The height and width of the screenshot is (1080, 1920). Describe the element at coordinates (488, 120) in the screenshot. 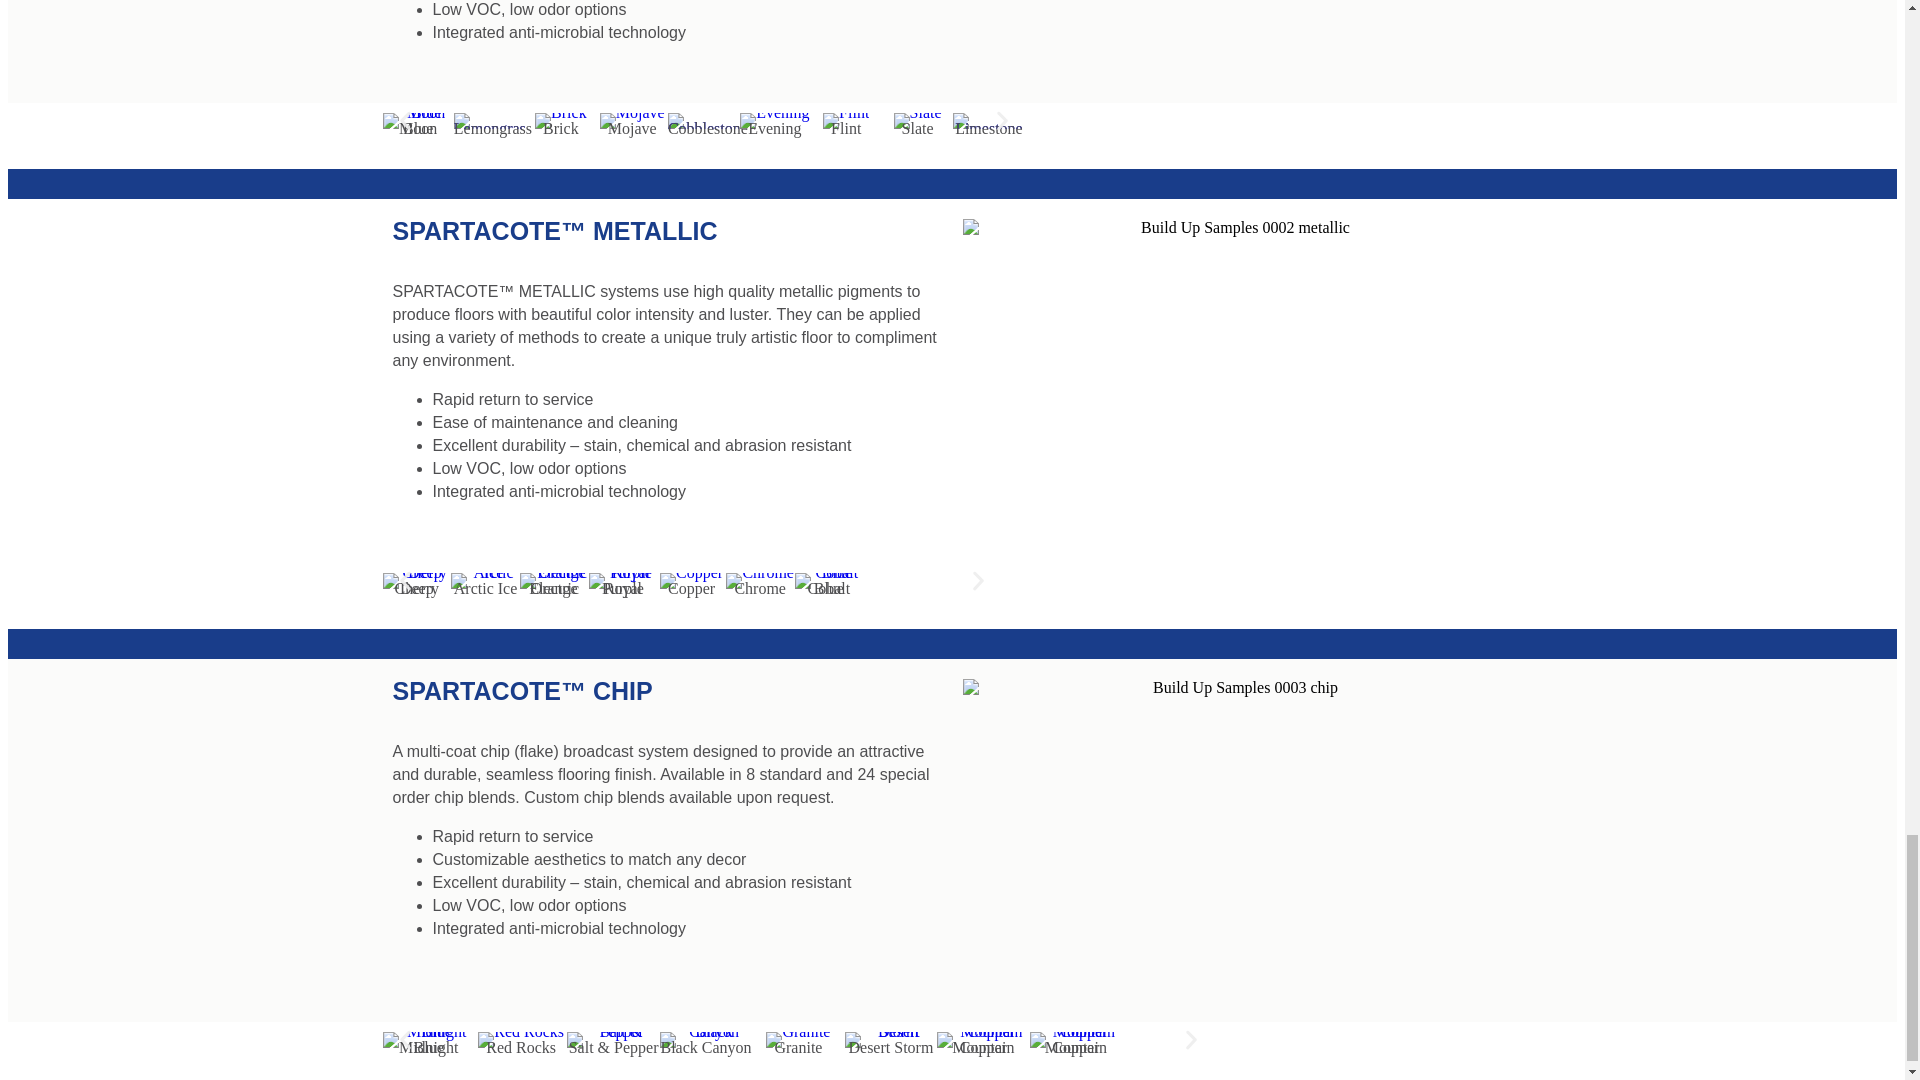

I see `Lemongrass` at that location.